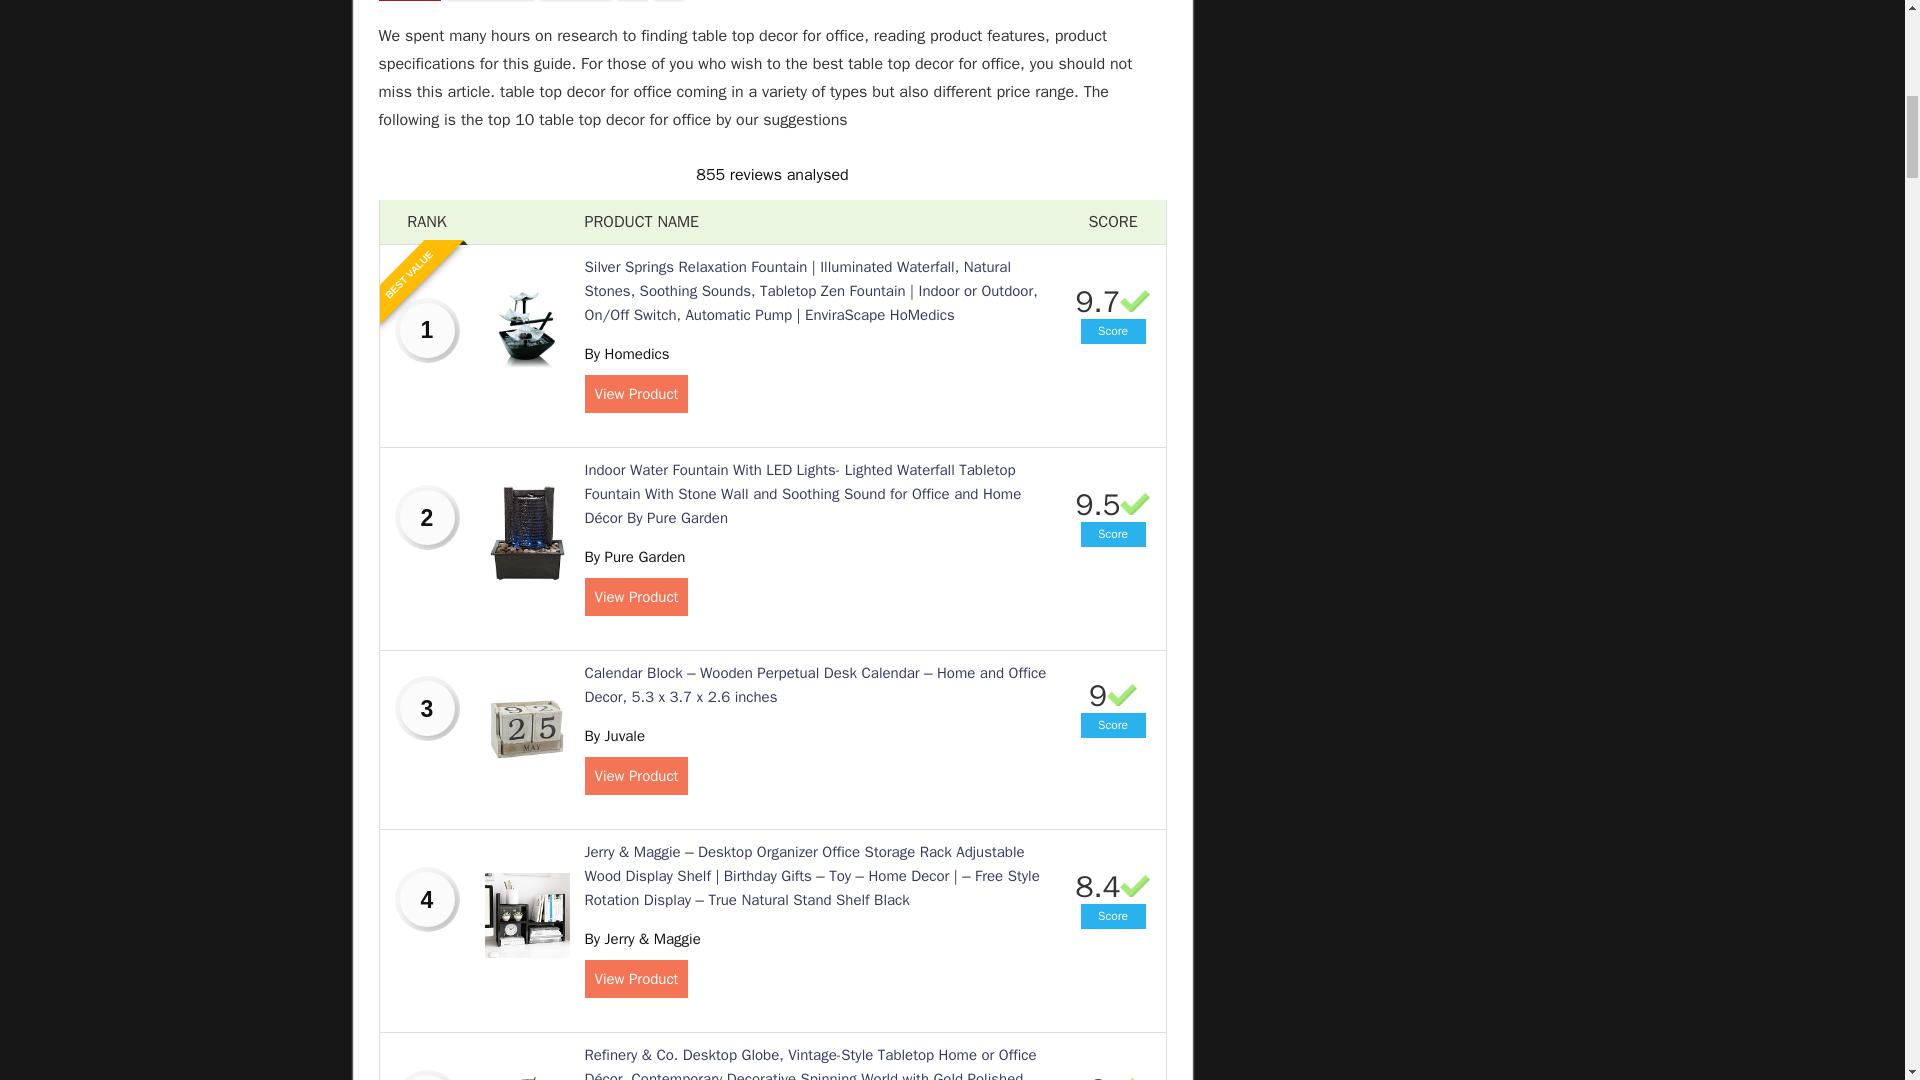 The height and width of the screenshot is (1080, 1920). I want to click on By Homedics, so click(626, 353).